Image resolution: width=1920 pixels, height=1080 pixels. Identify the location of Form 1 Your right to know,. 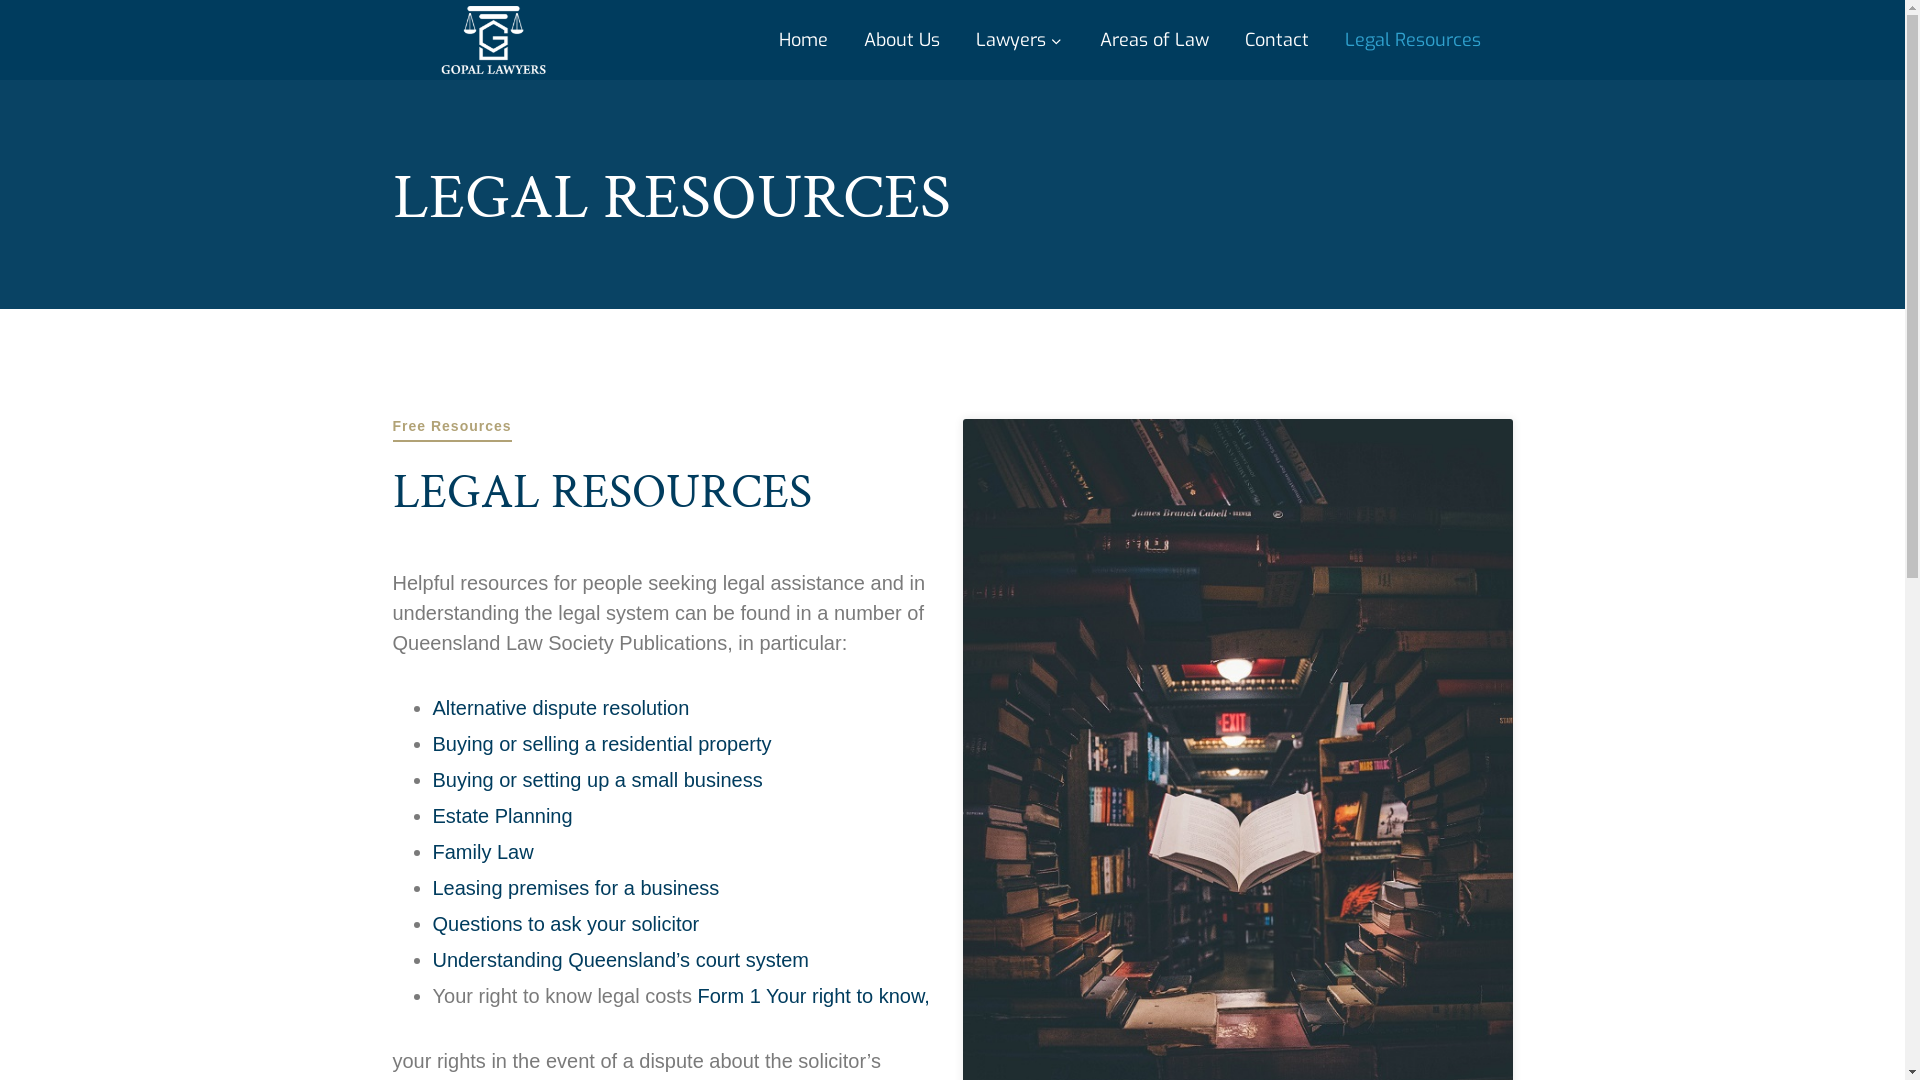
(813, 996).